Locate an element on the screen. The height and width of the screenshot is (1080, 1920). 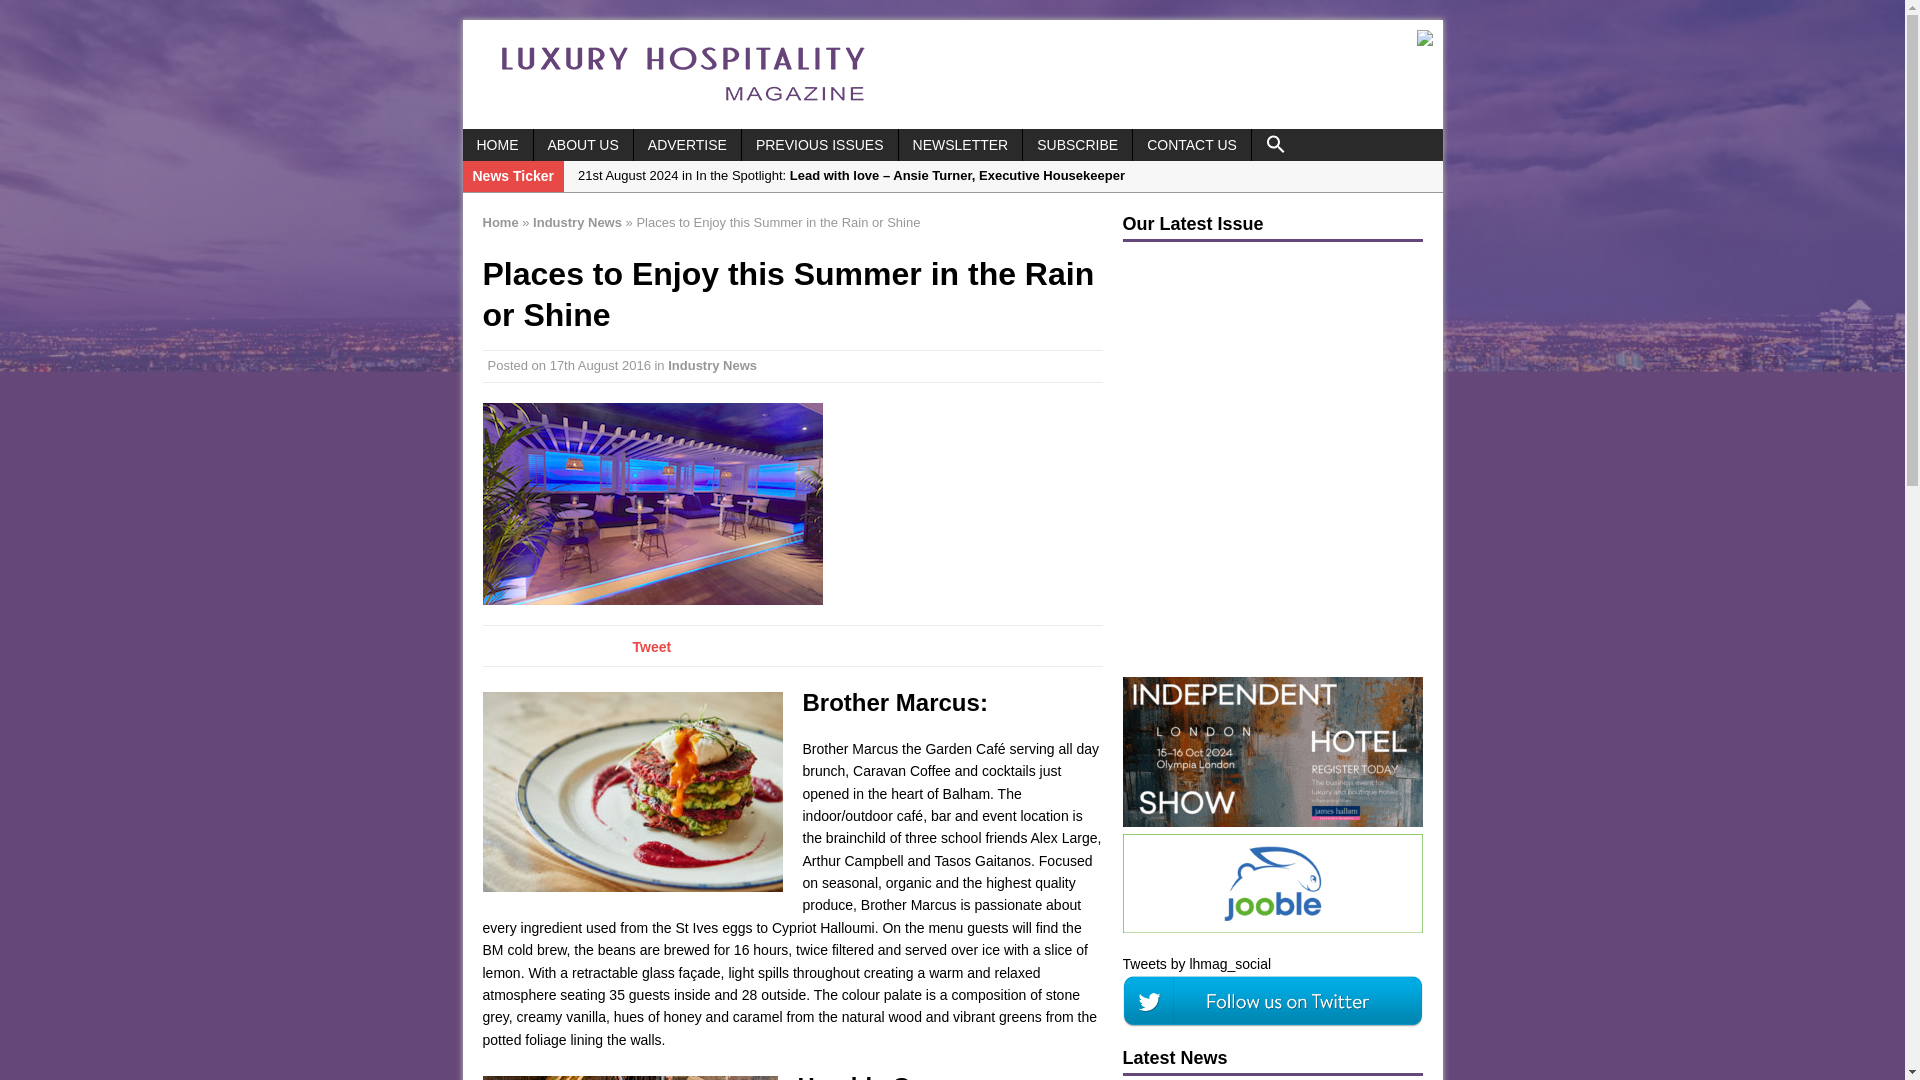
ABOUT US is located at coordinates (583, 144).